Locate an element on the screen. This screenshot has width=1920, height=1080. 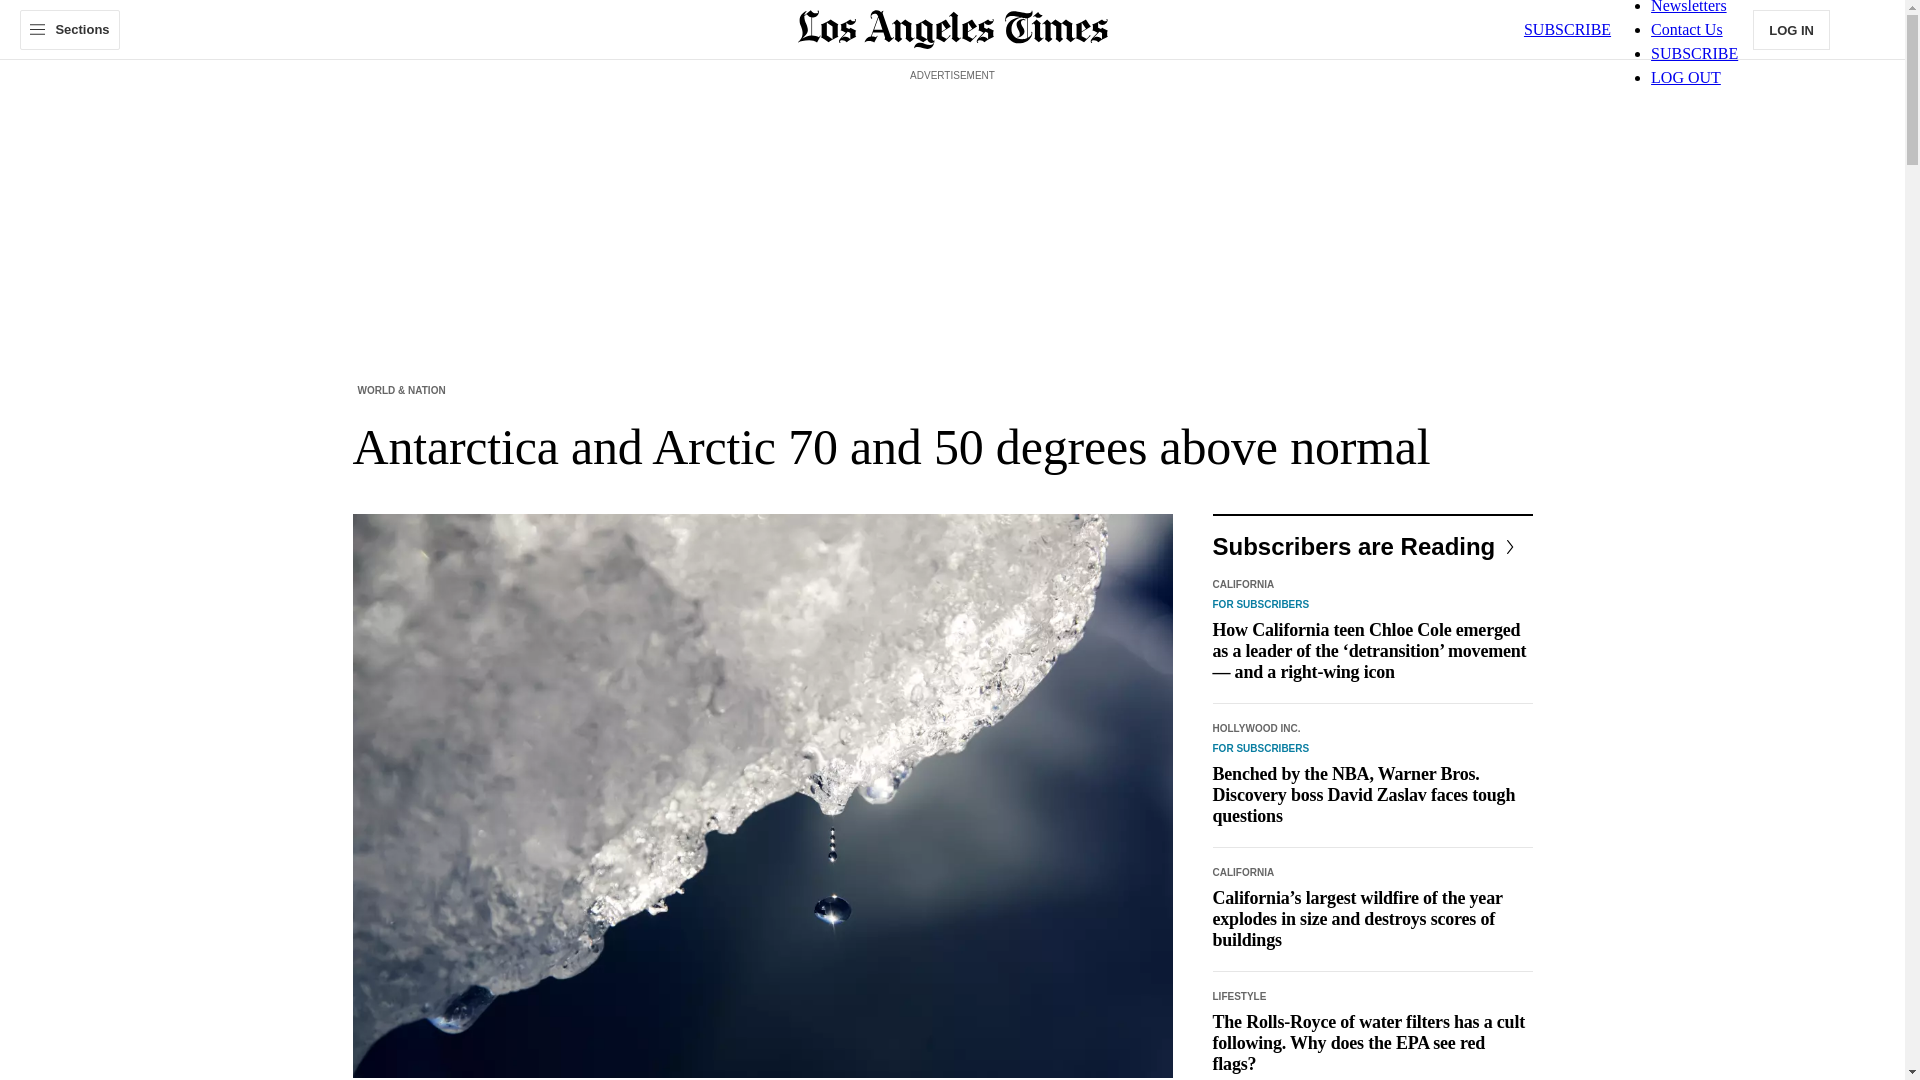
3rd party ad content is located at coordinates (951, 132).